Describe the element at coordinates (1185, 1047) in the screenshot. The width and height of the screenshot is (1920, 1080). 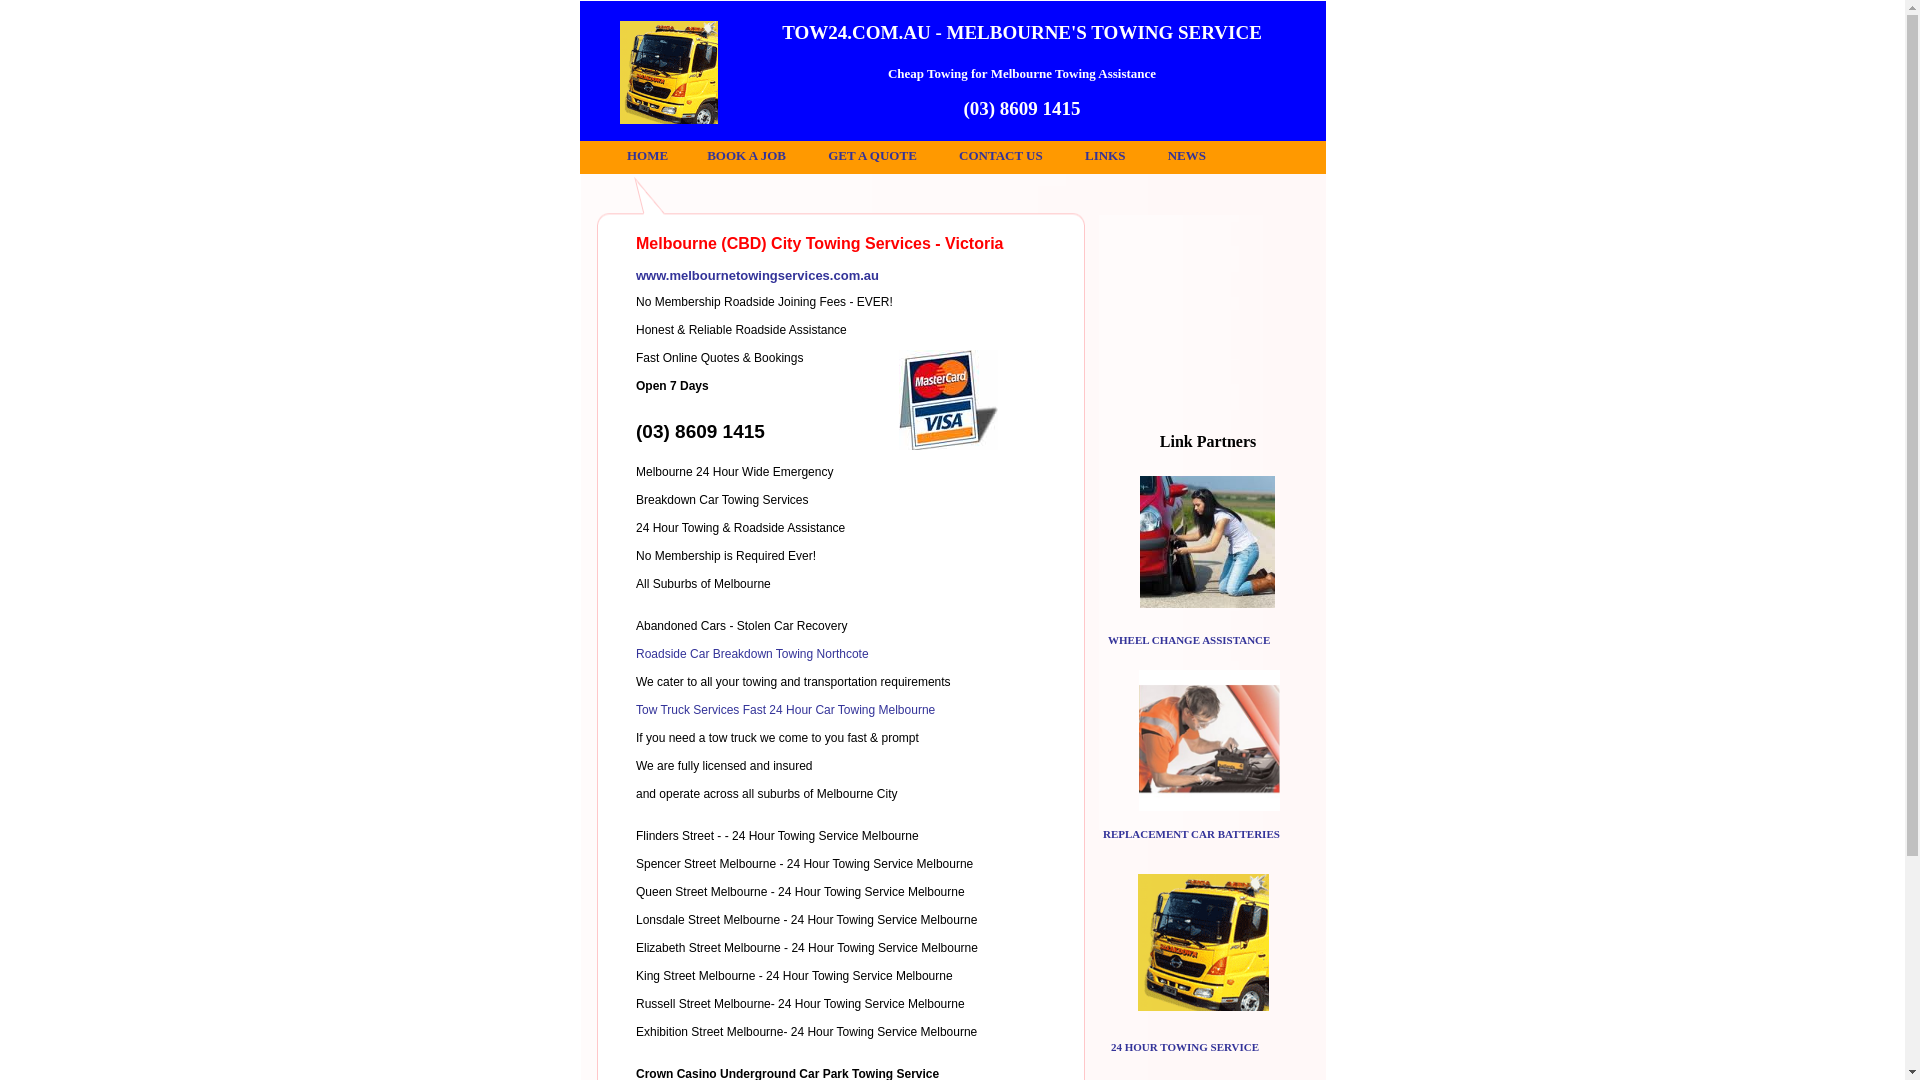
I see `24 HOUR TOWING SERVICE` at that location.